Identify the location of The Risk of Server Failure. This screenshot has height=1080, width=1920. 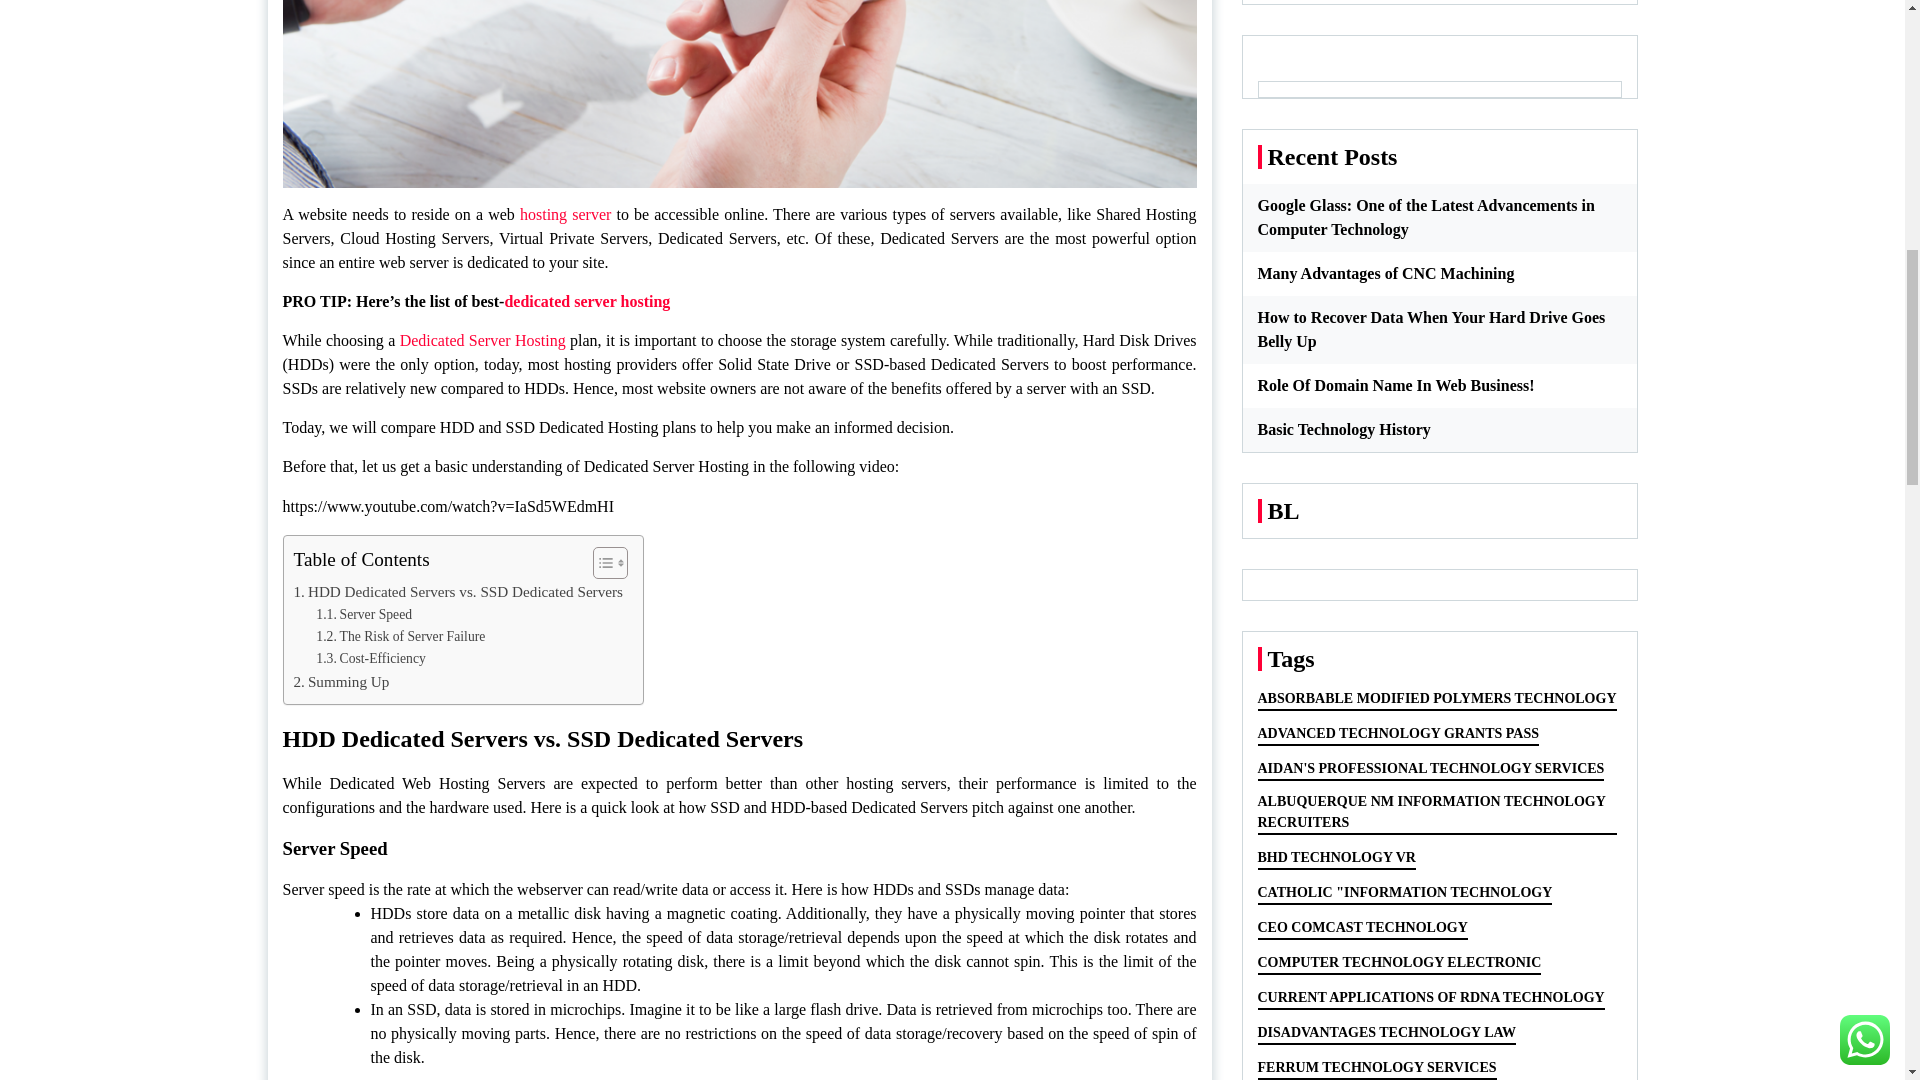
(400, 637).